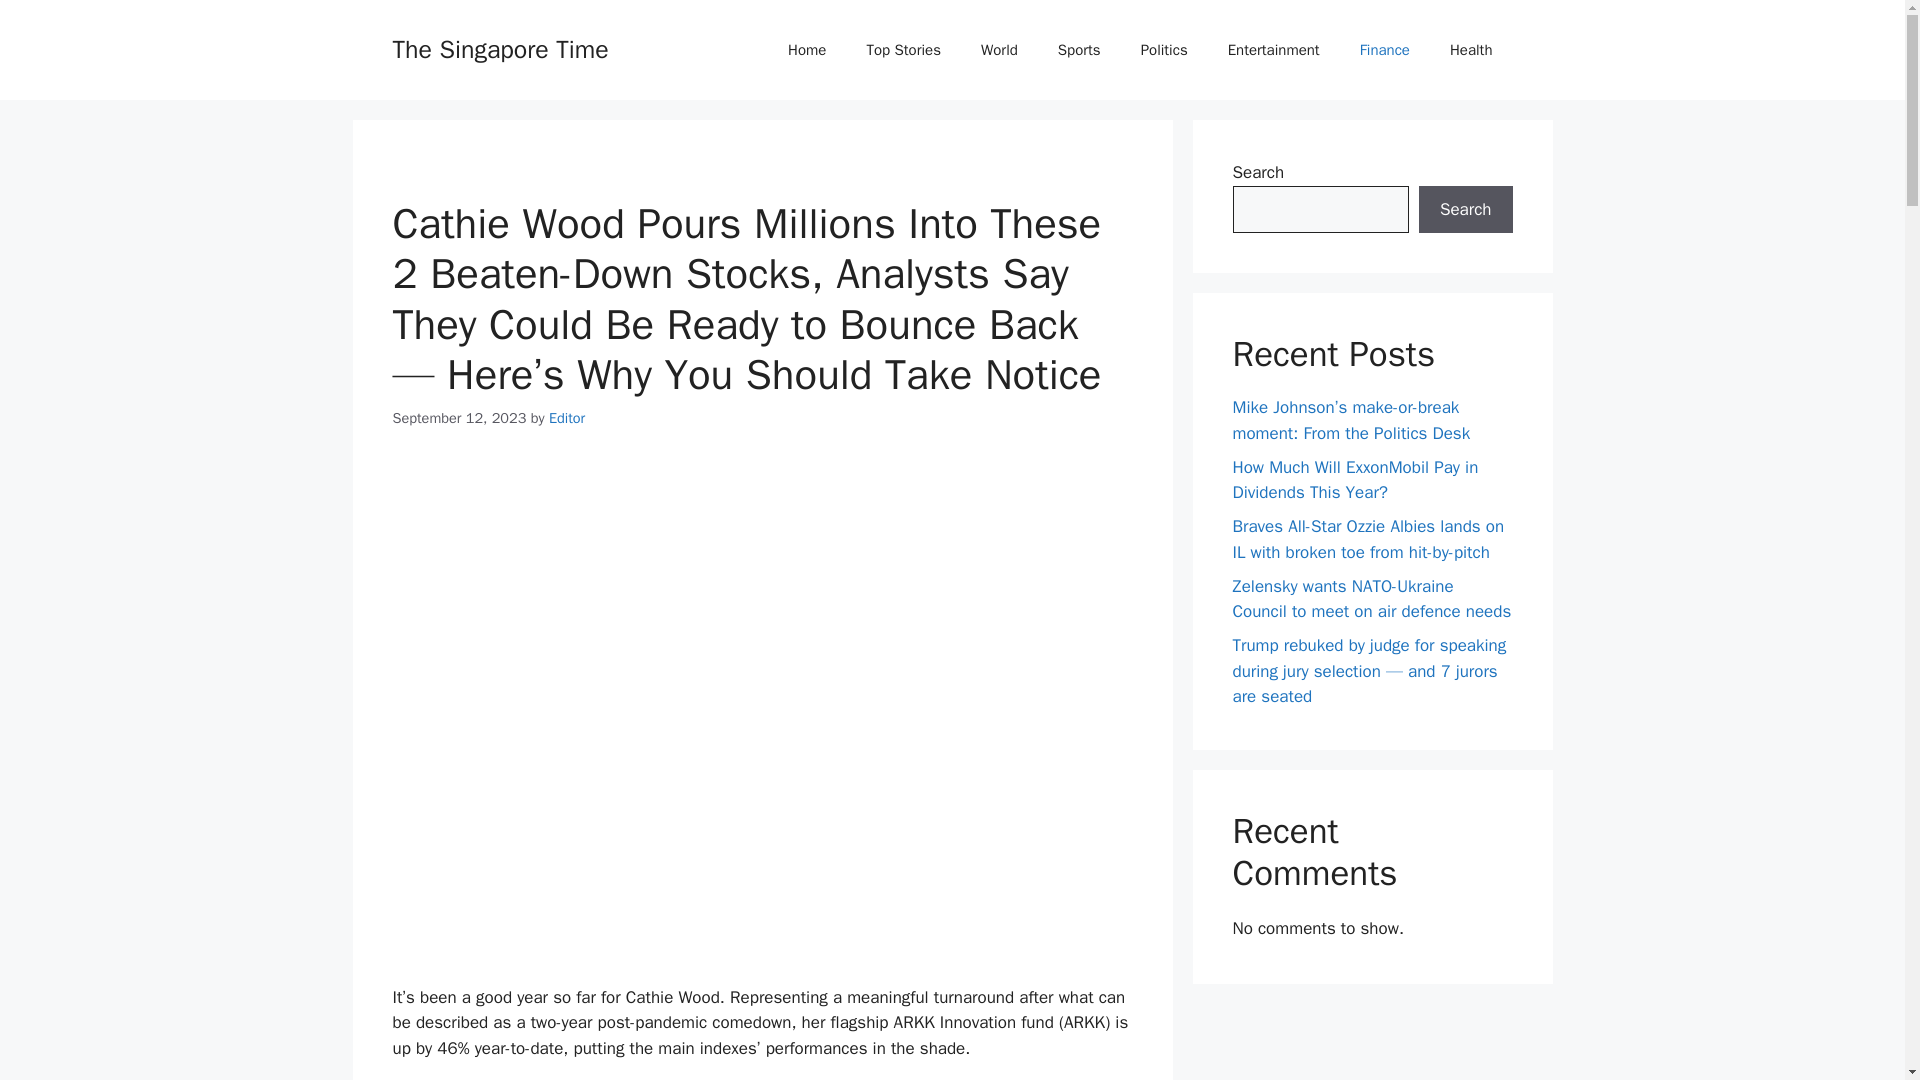 Image resolution: width=1920 pixels, height=1080 pixels. I want to click on Sports, so click(1080, 50).